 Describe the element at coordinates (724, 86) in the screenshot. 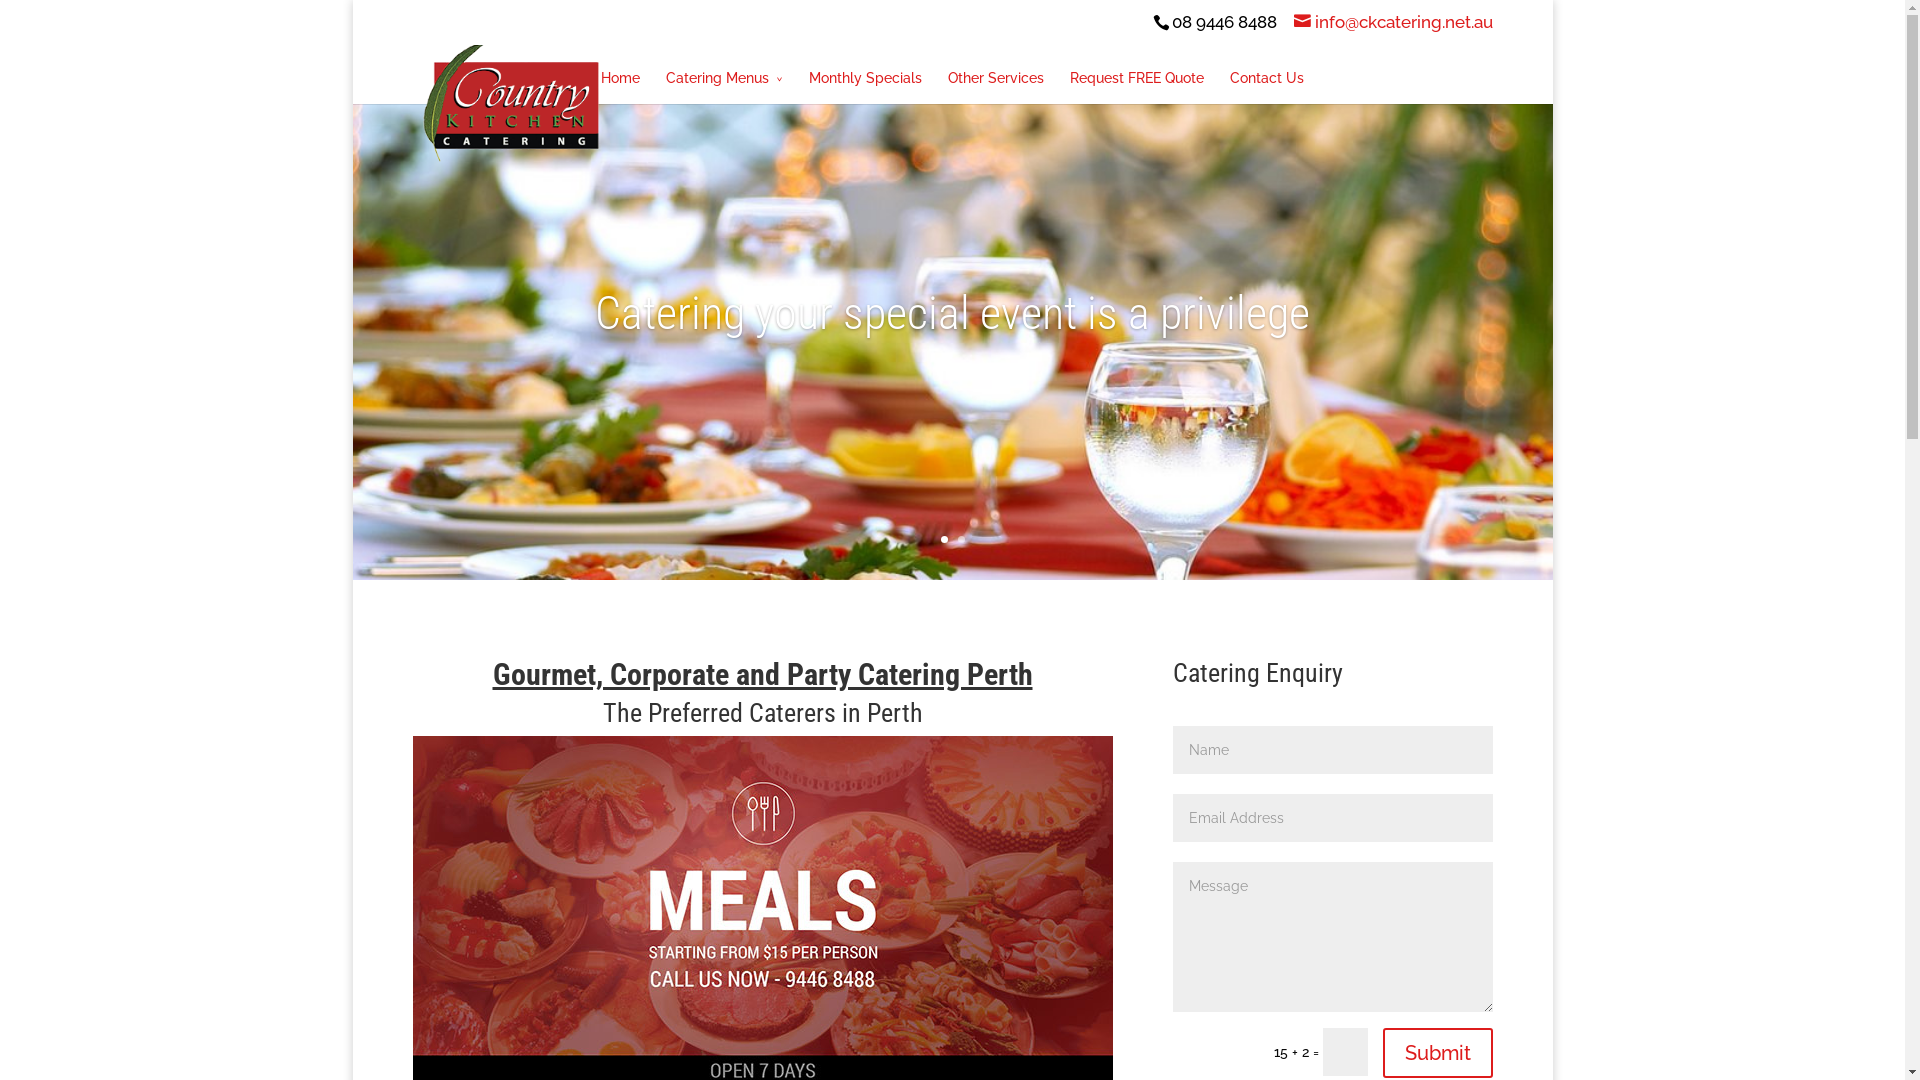

I see `Catering Menus` at that location.